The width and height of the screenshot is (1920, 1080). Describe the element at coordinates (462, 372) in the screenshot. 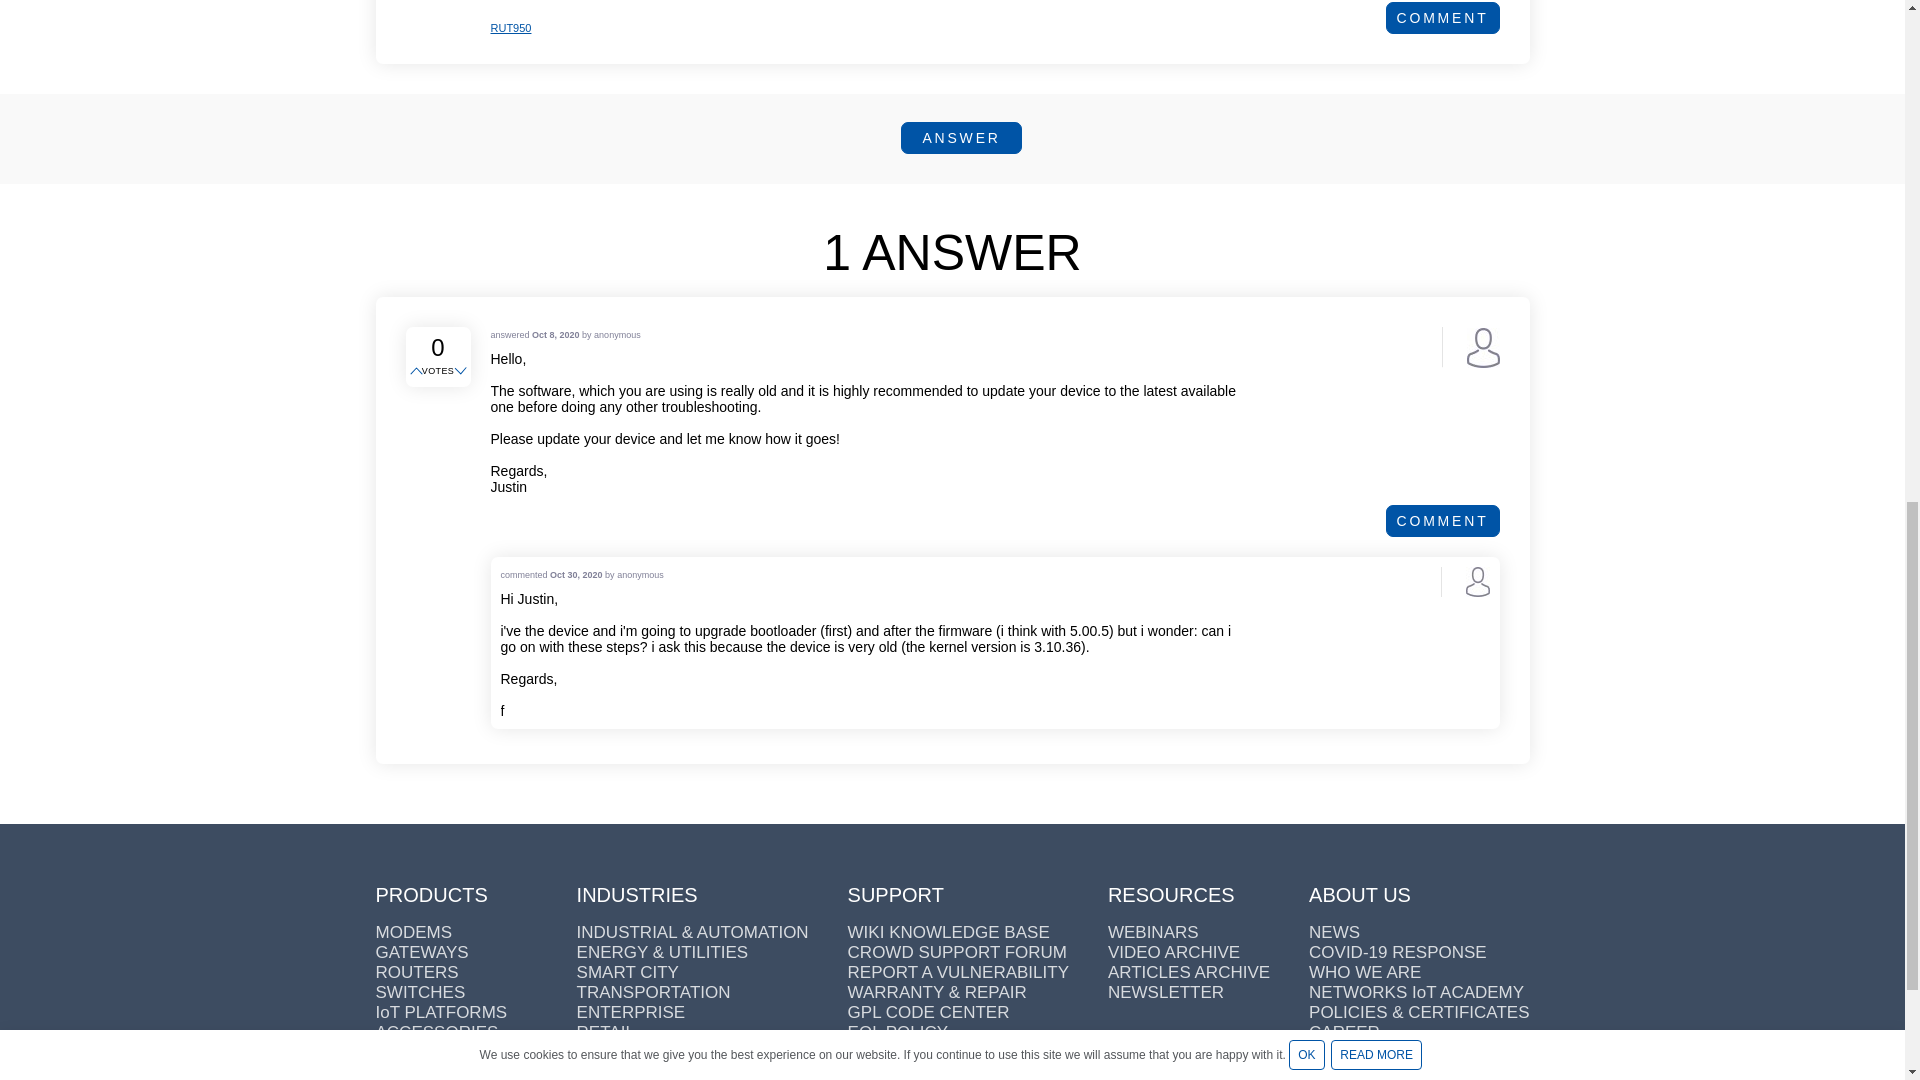

I see `Click to vote down` at that location.